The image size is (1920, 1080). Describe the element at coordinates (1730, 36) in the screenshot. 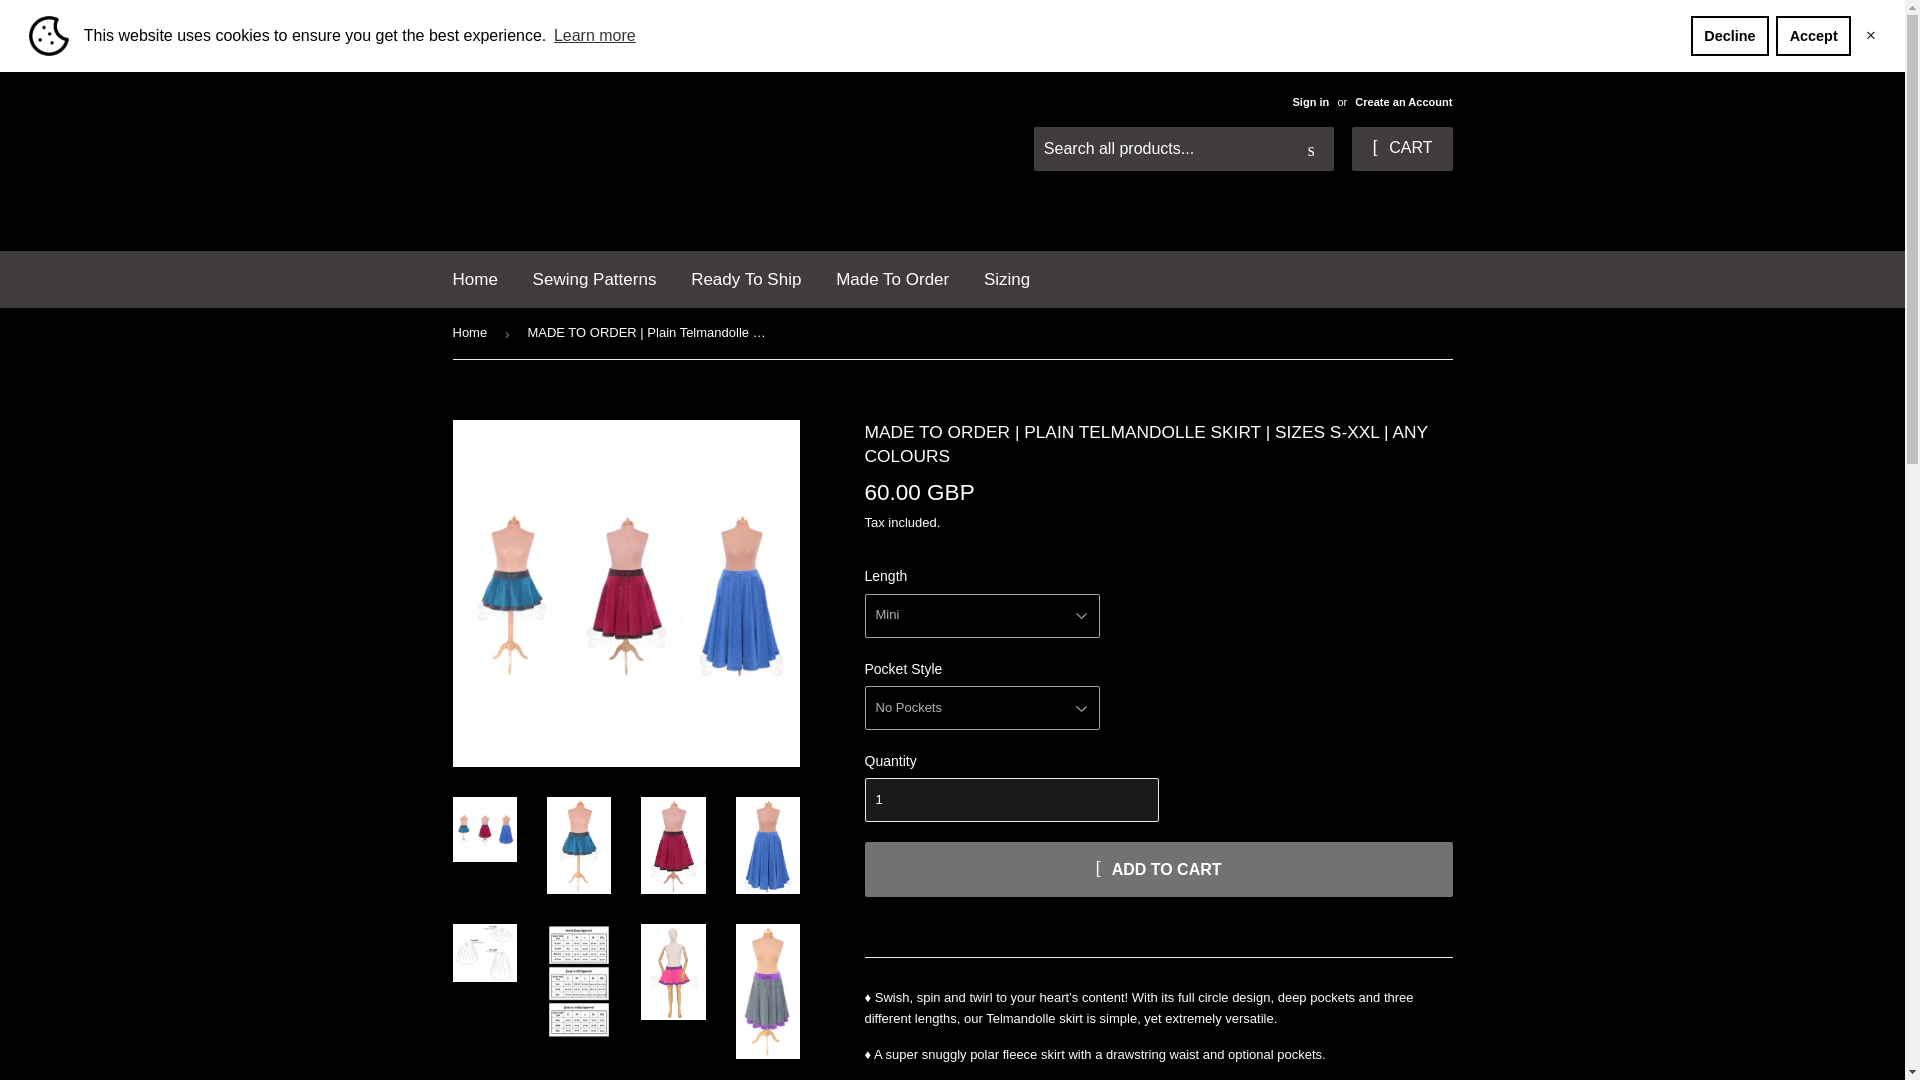

I see `Decline` at that location.